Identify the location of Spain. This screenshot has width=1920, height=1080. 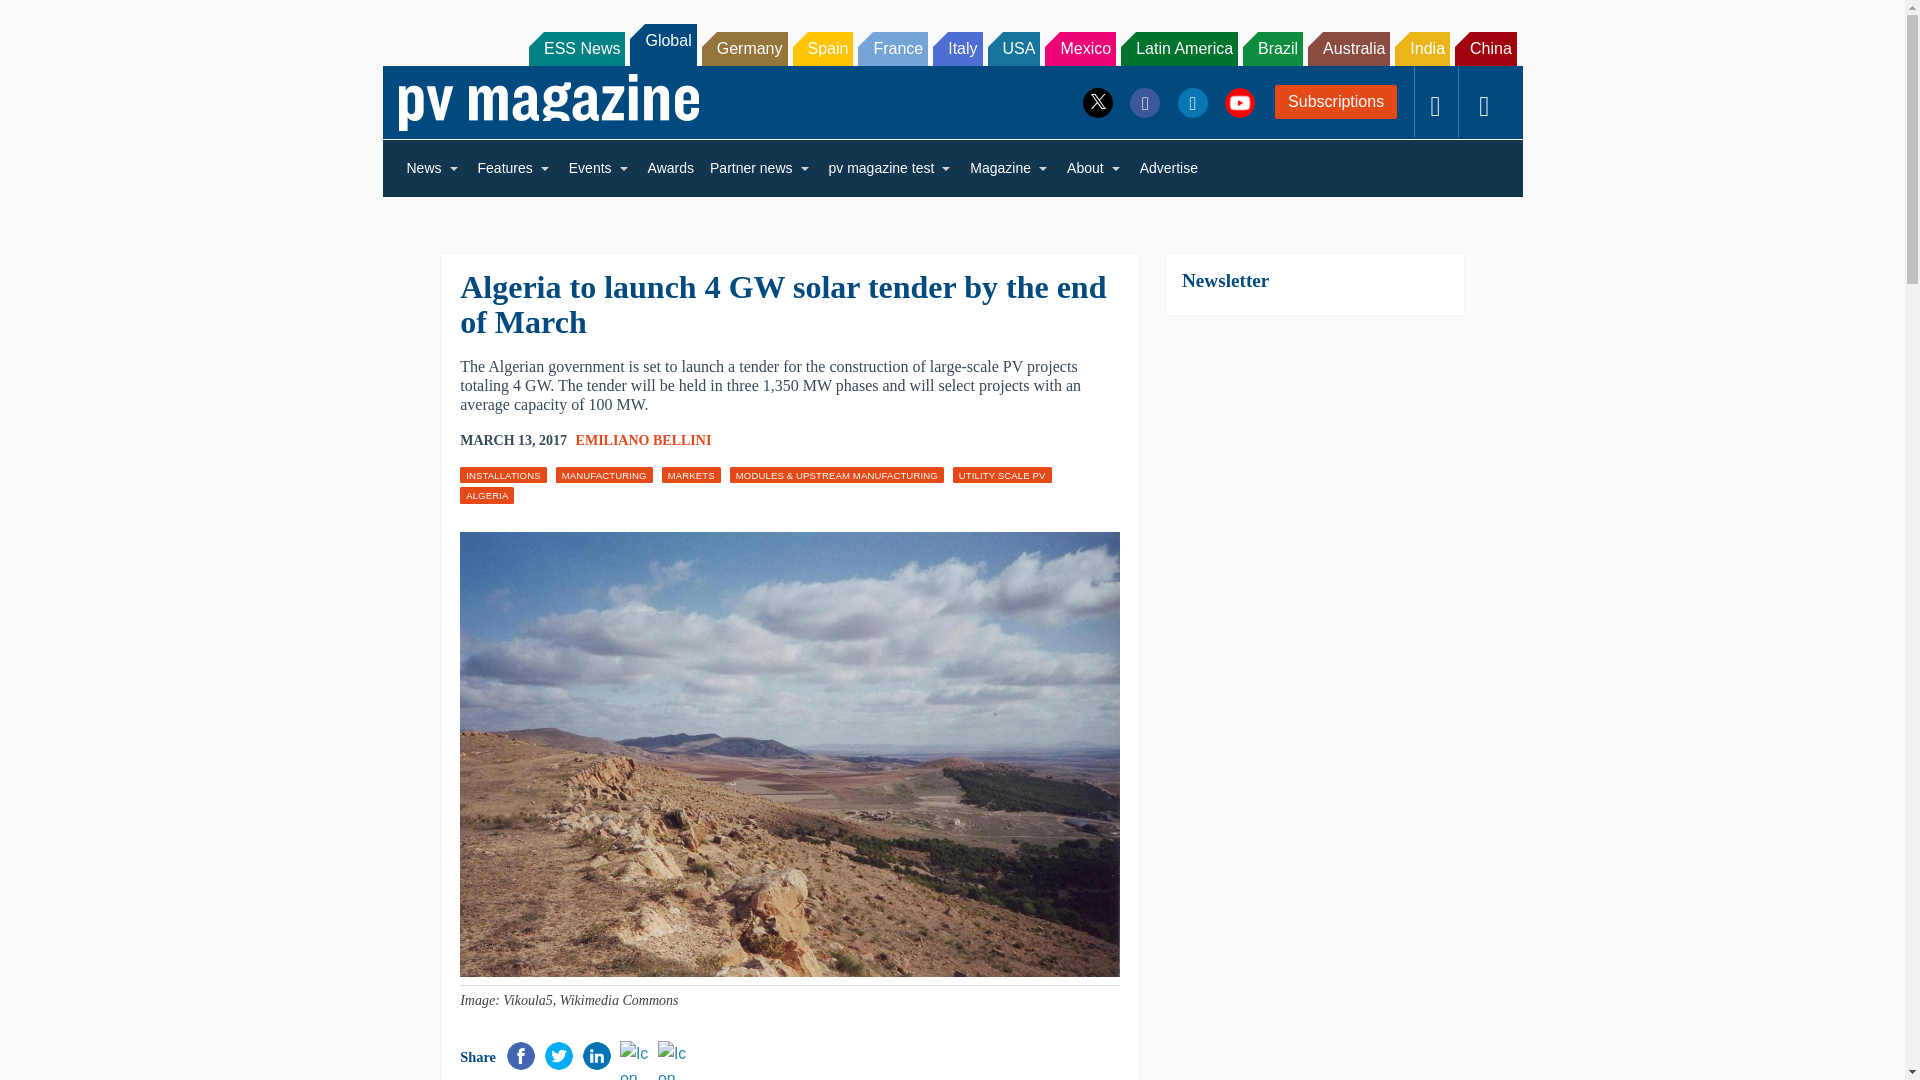
(822, 48).